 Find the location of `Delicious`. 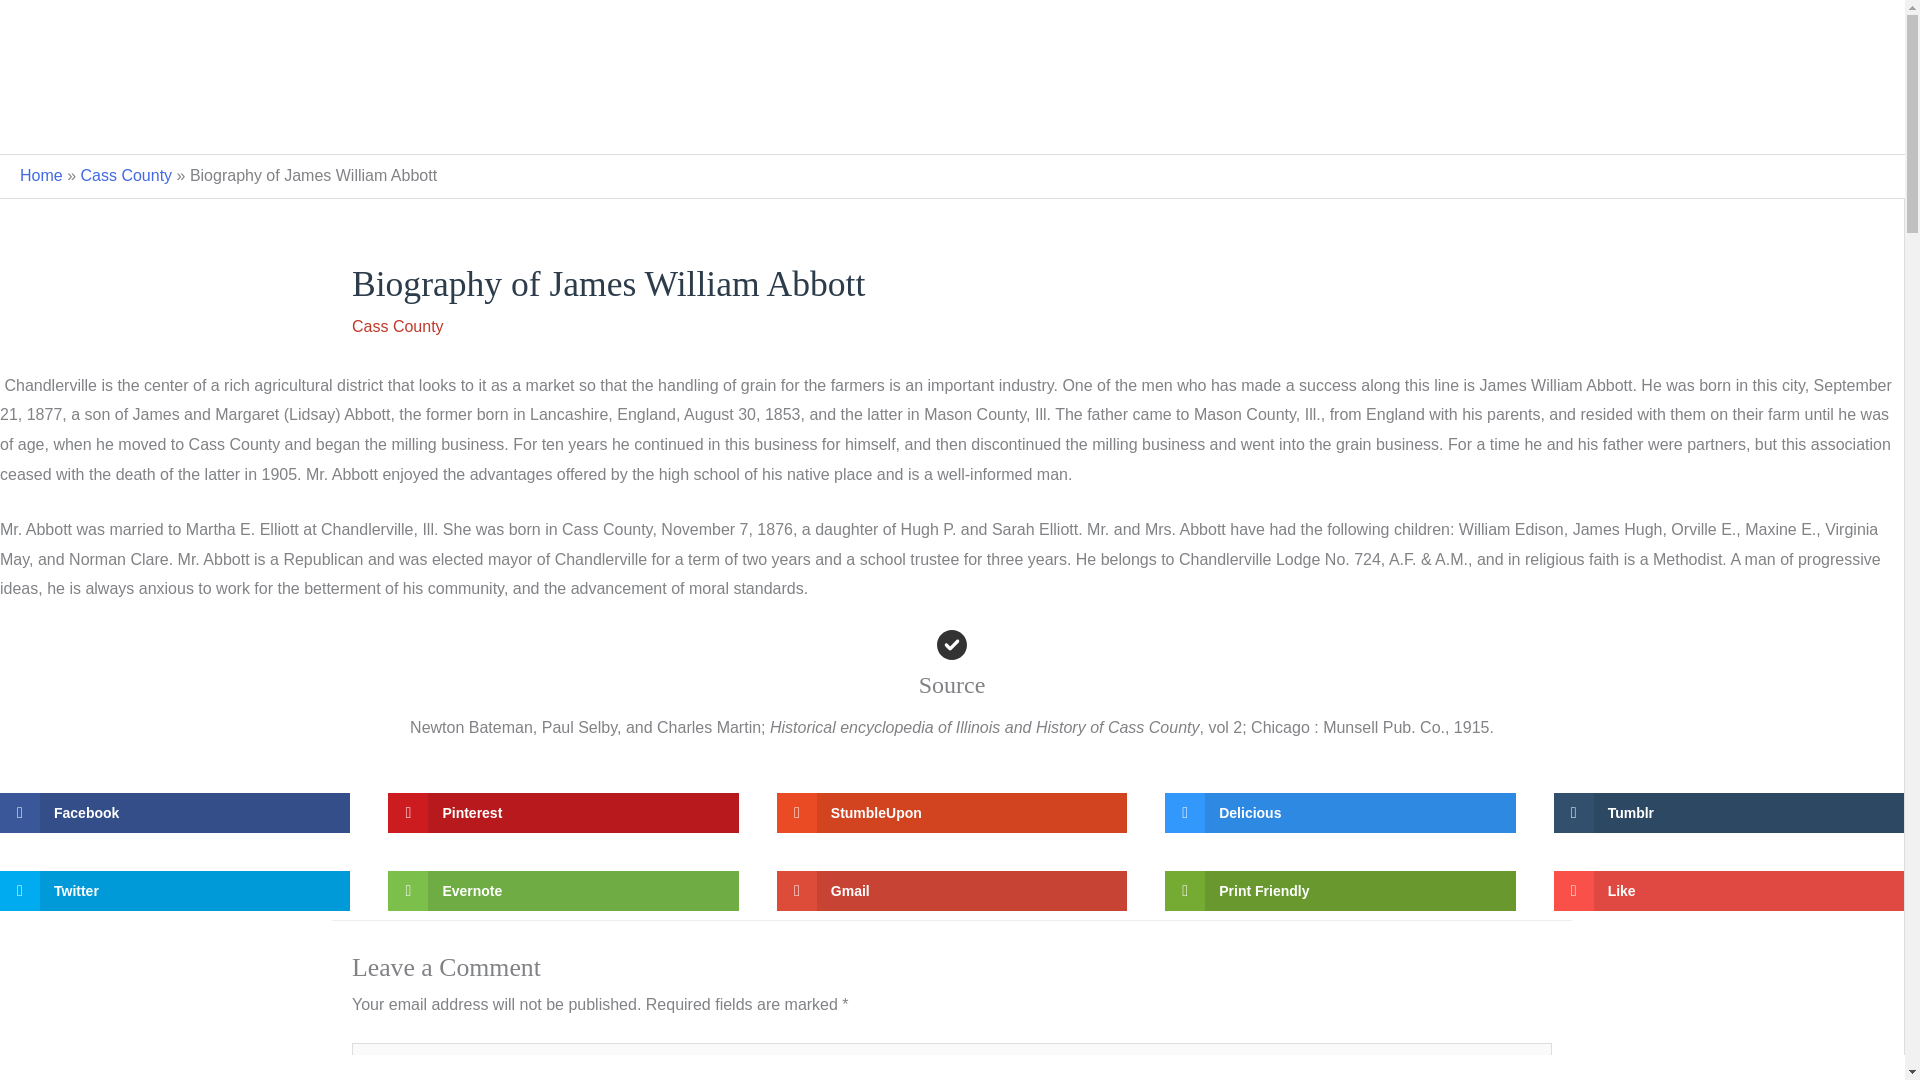

Delicious is located at coordinates (1340, 812).